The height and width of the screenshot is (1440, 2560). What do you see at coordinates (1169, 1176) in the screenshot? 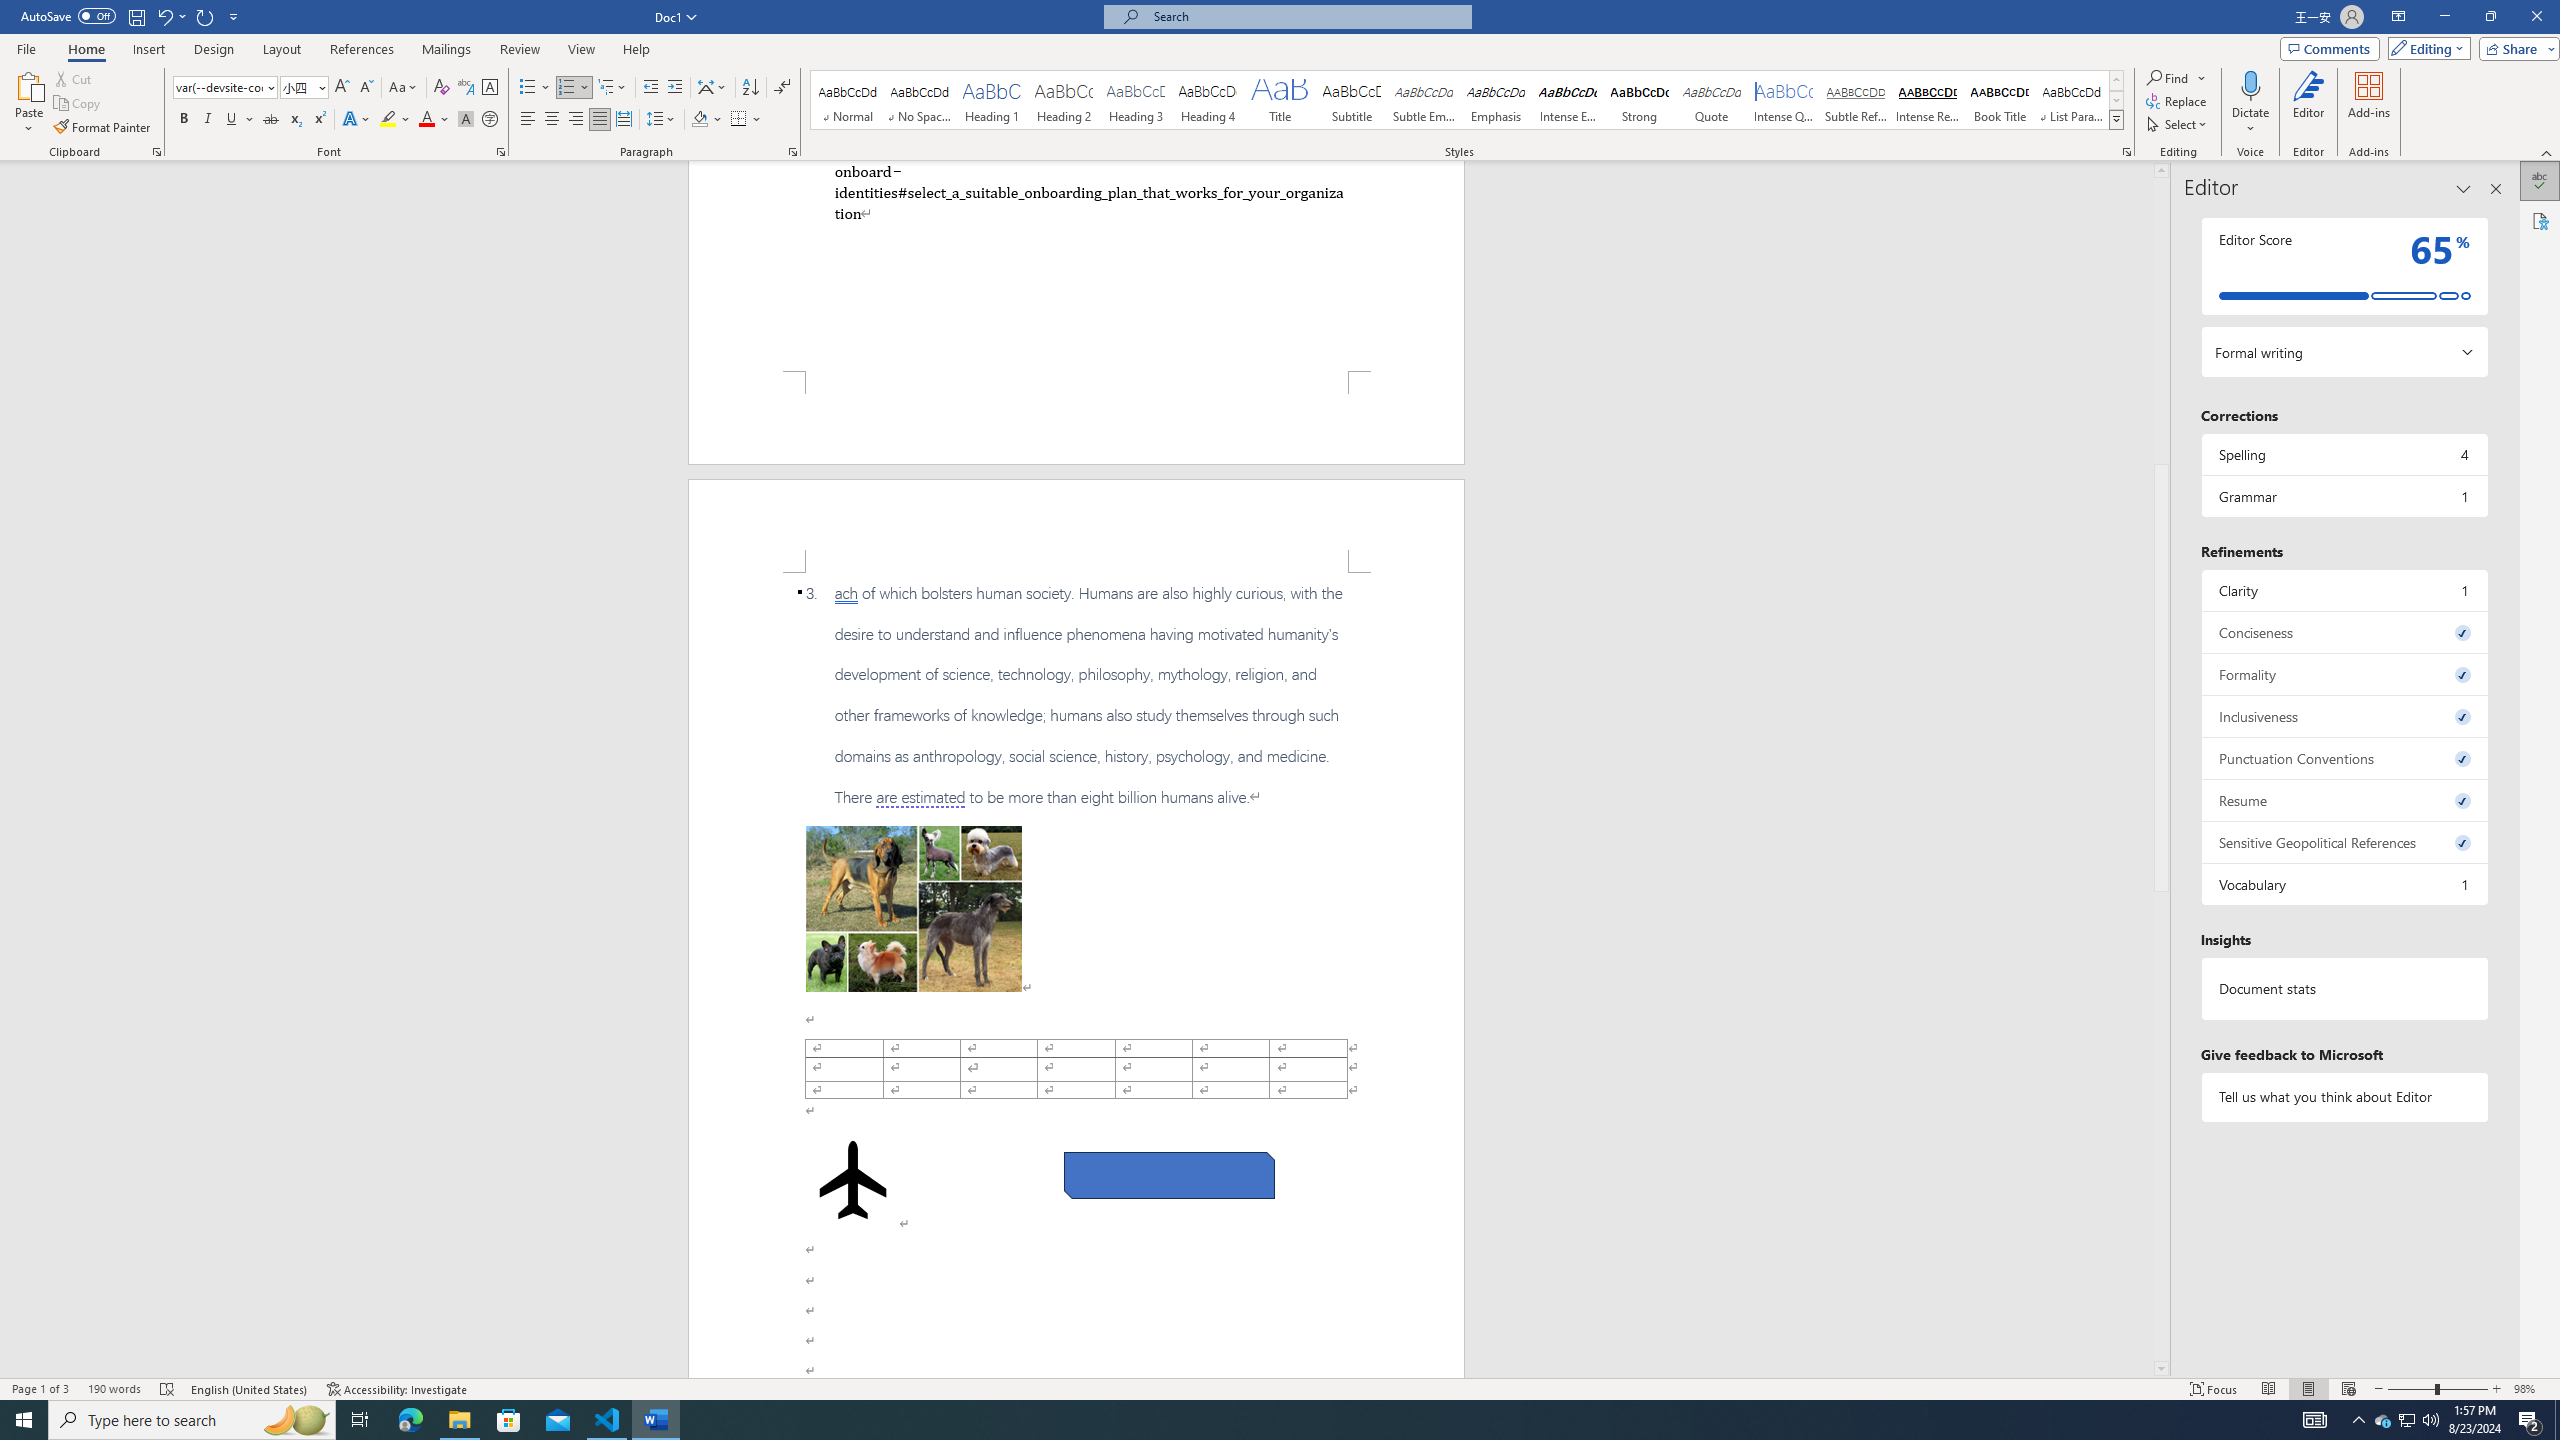
I see `Rectangle: Diagonal Corners Snipped 2` at bounding box center [1169, 1176].